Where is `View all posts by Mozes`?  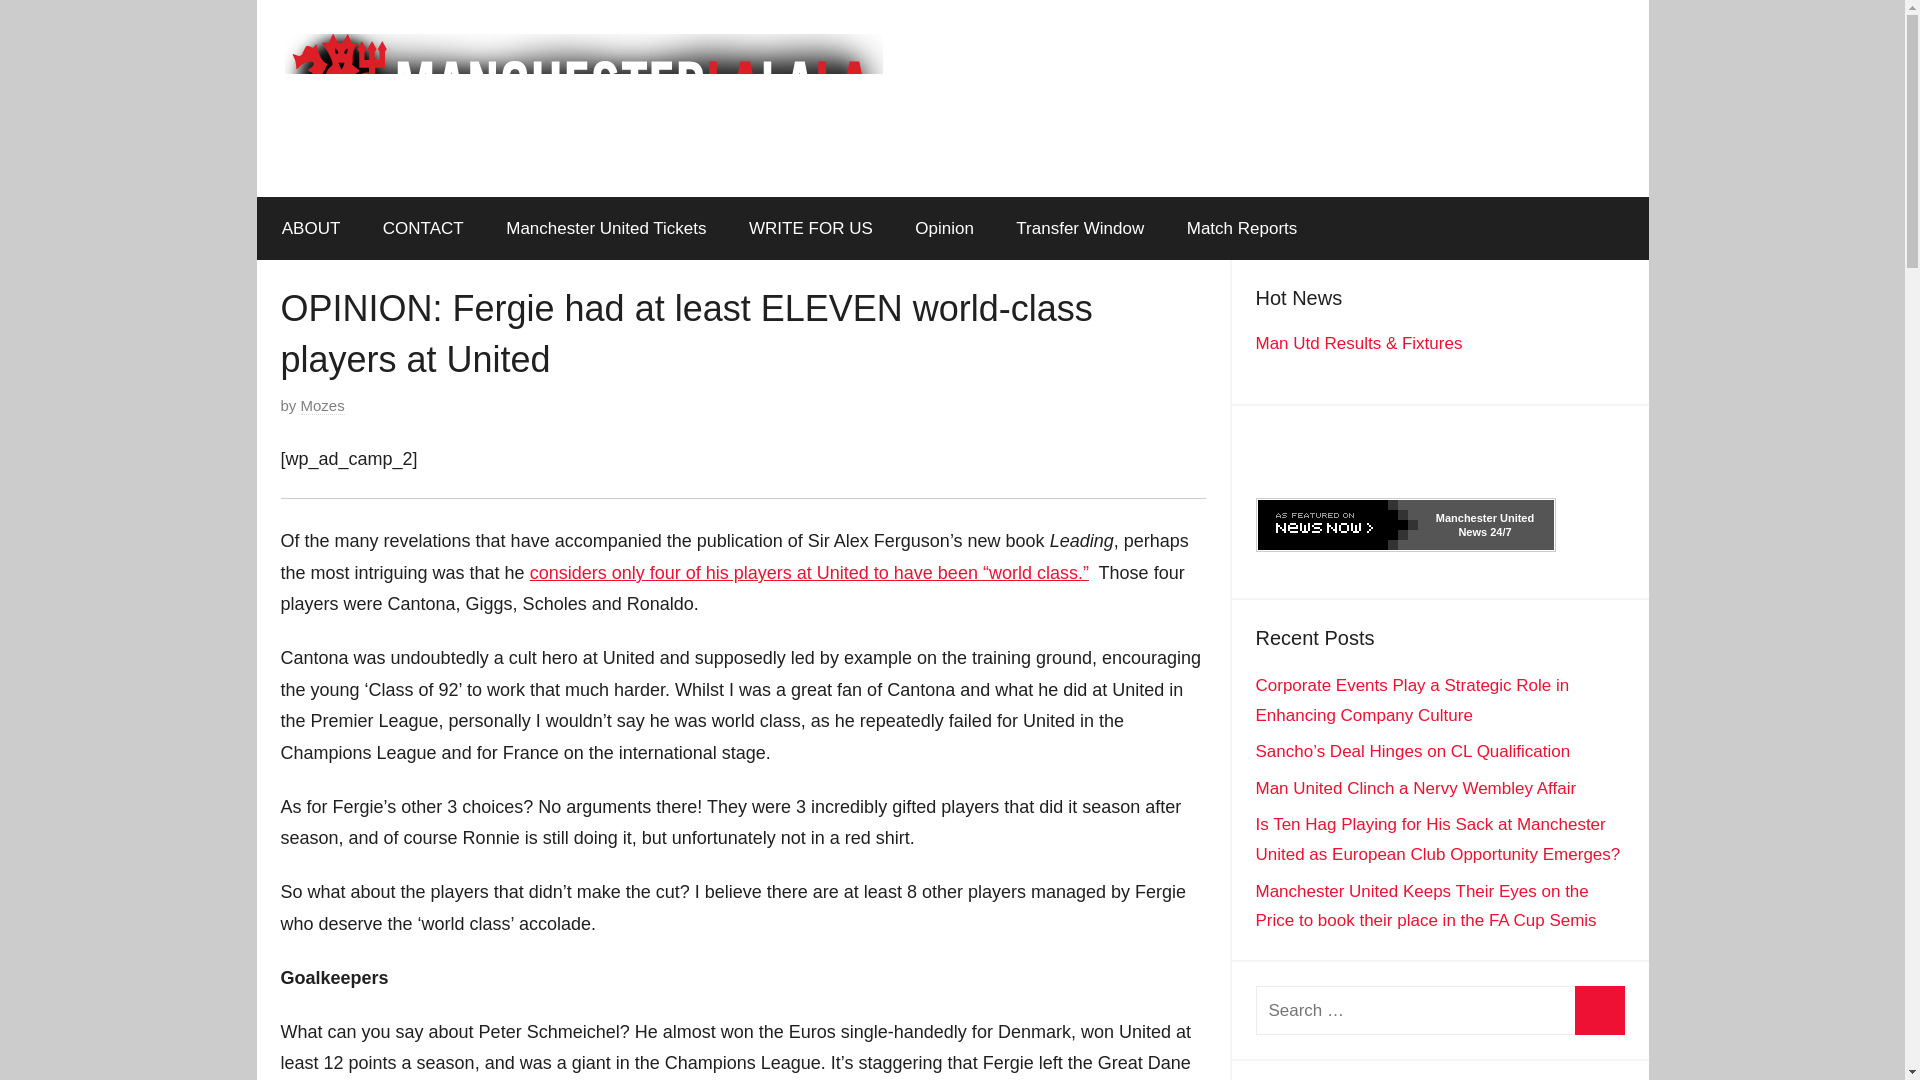 View all posts by Mozes is located at coordinates (323, 406).